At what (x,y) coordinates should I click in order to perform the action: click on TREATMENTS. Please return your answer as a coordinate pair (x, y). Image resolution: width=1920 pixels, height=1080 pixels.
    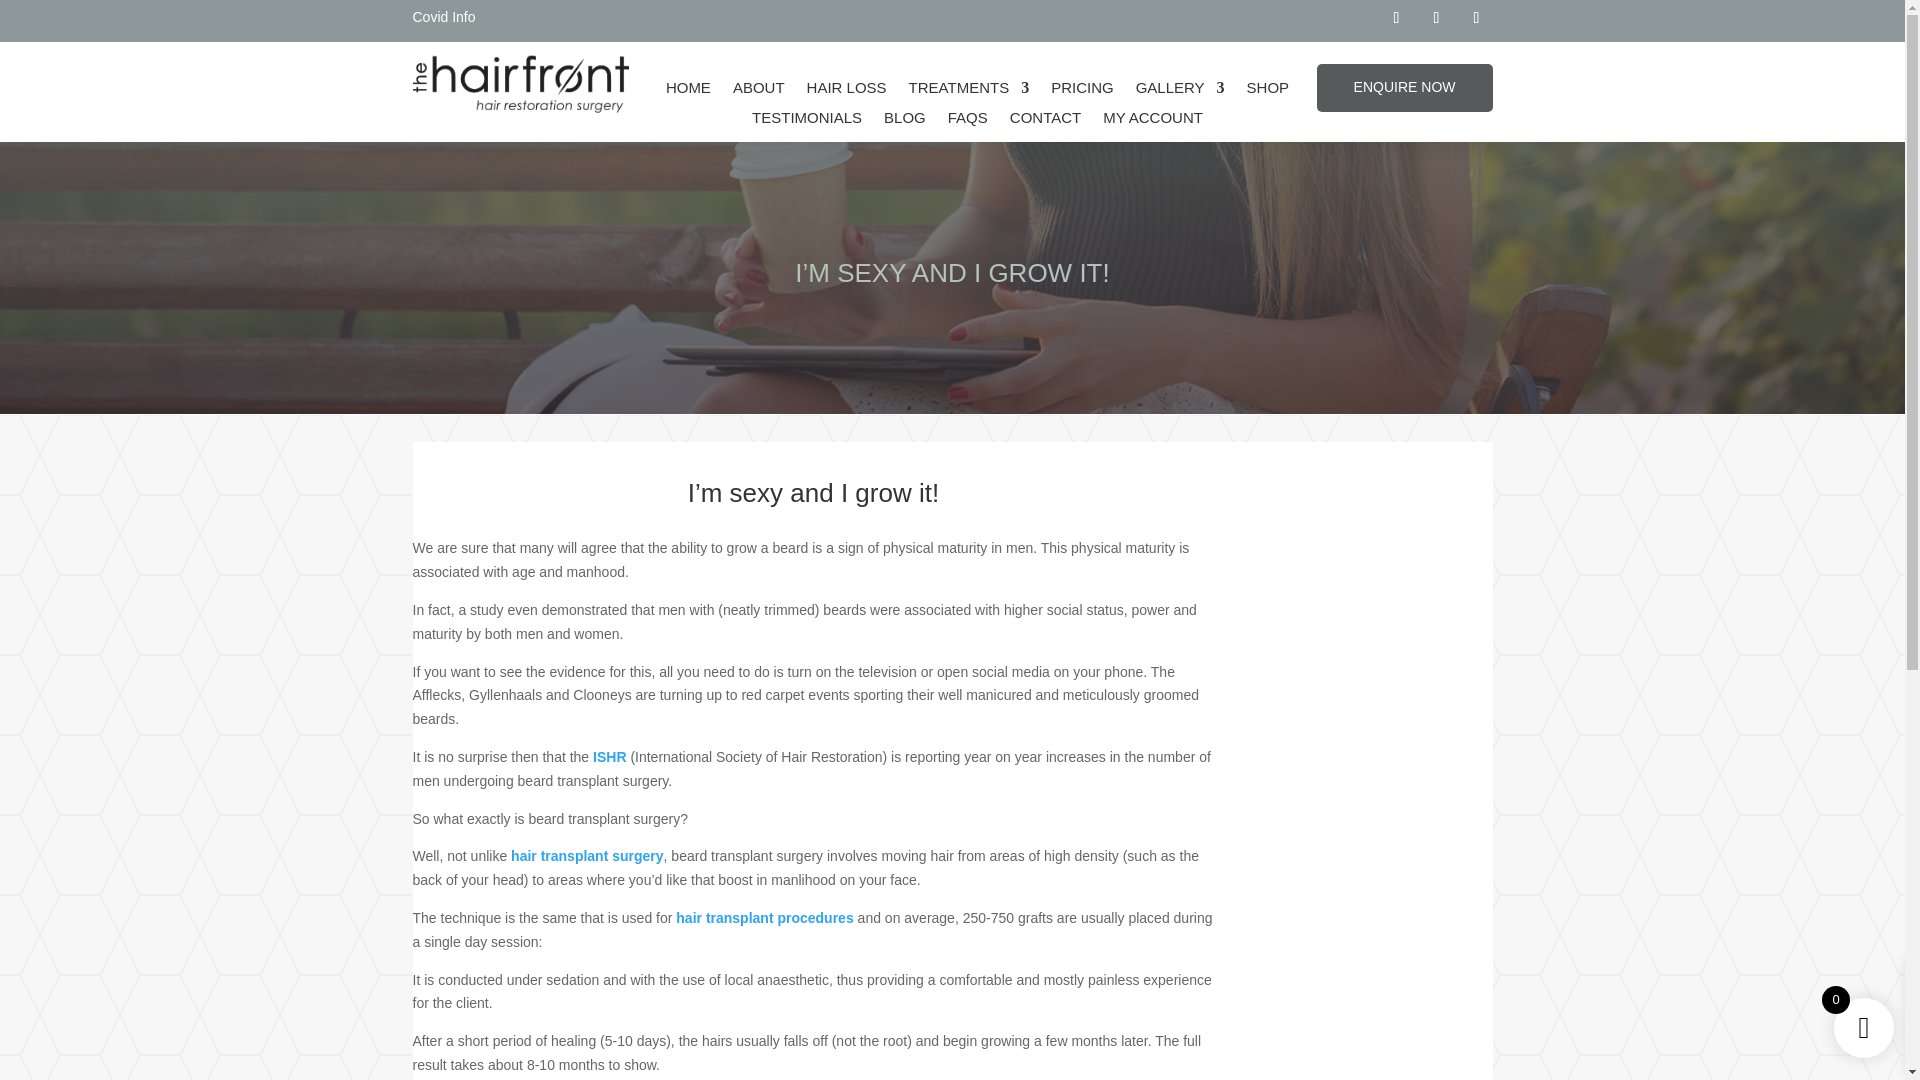
    Looking at the image, I should click on (968, 92).